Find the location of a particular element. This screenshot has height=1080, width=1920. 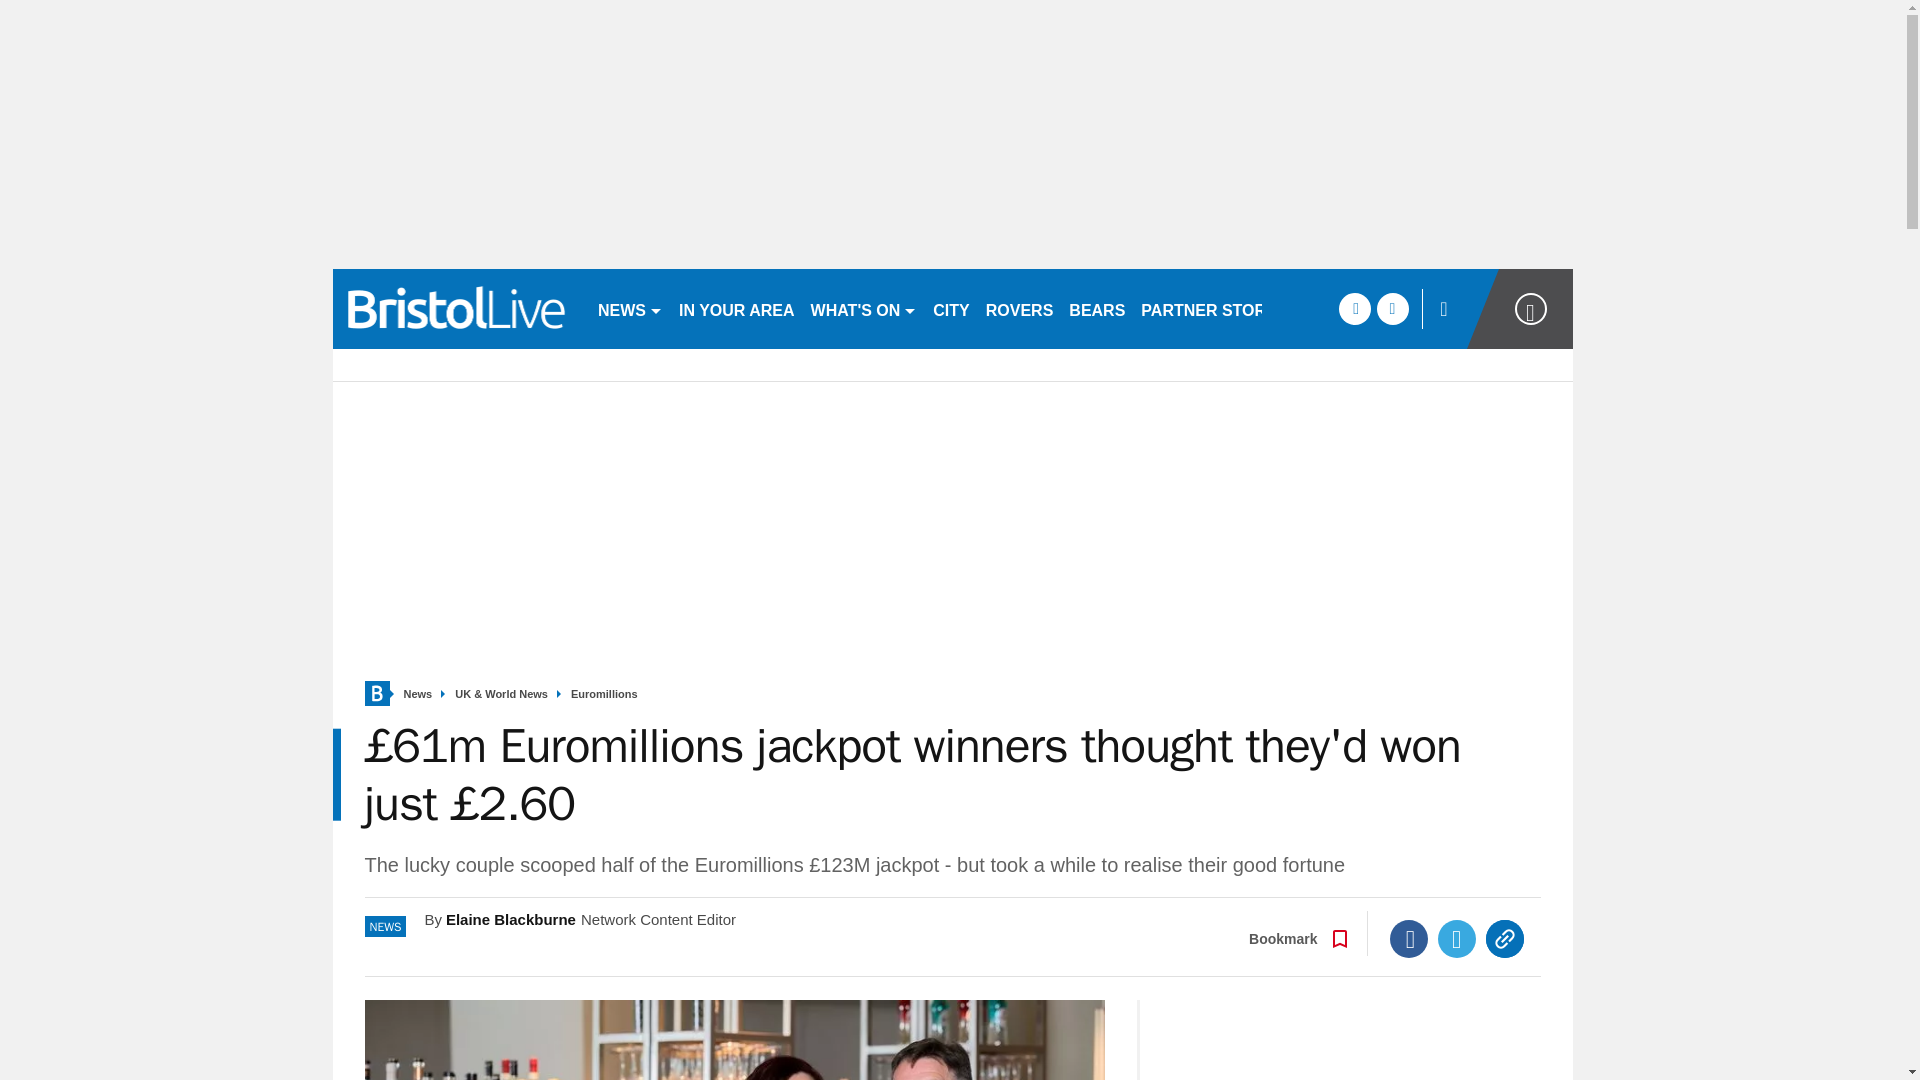

twitter is located at coordinates (1392, 308).